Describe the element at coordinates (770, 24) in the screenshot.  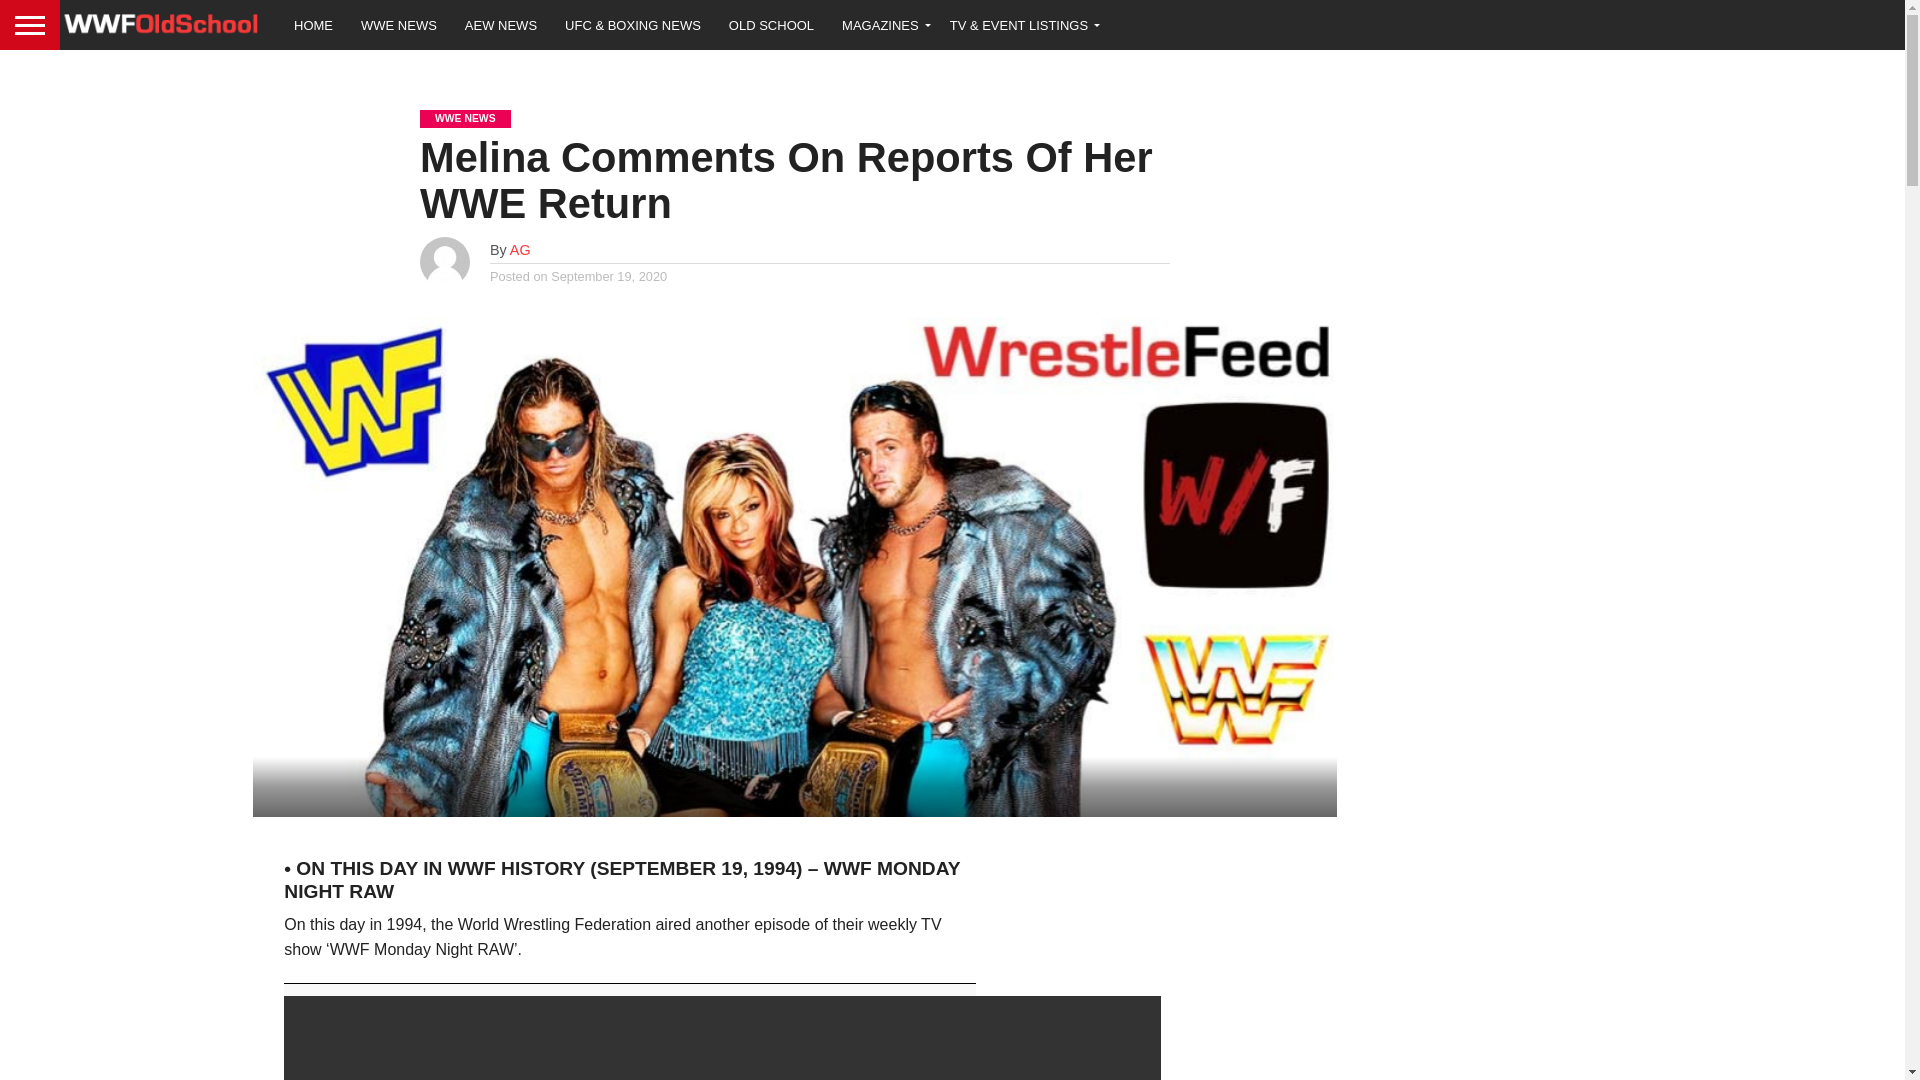
I see `OLD SCHOOL` at that location.